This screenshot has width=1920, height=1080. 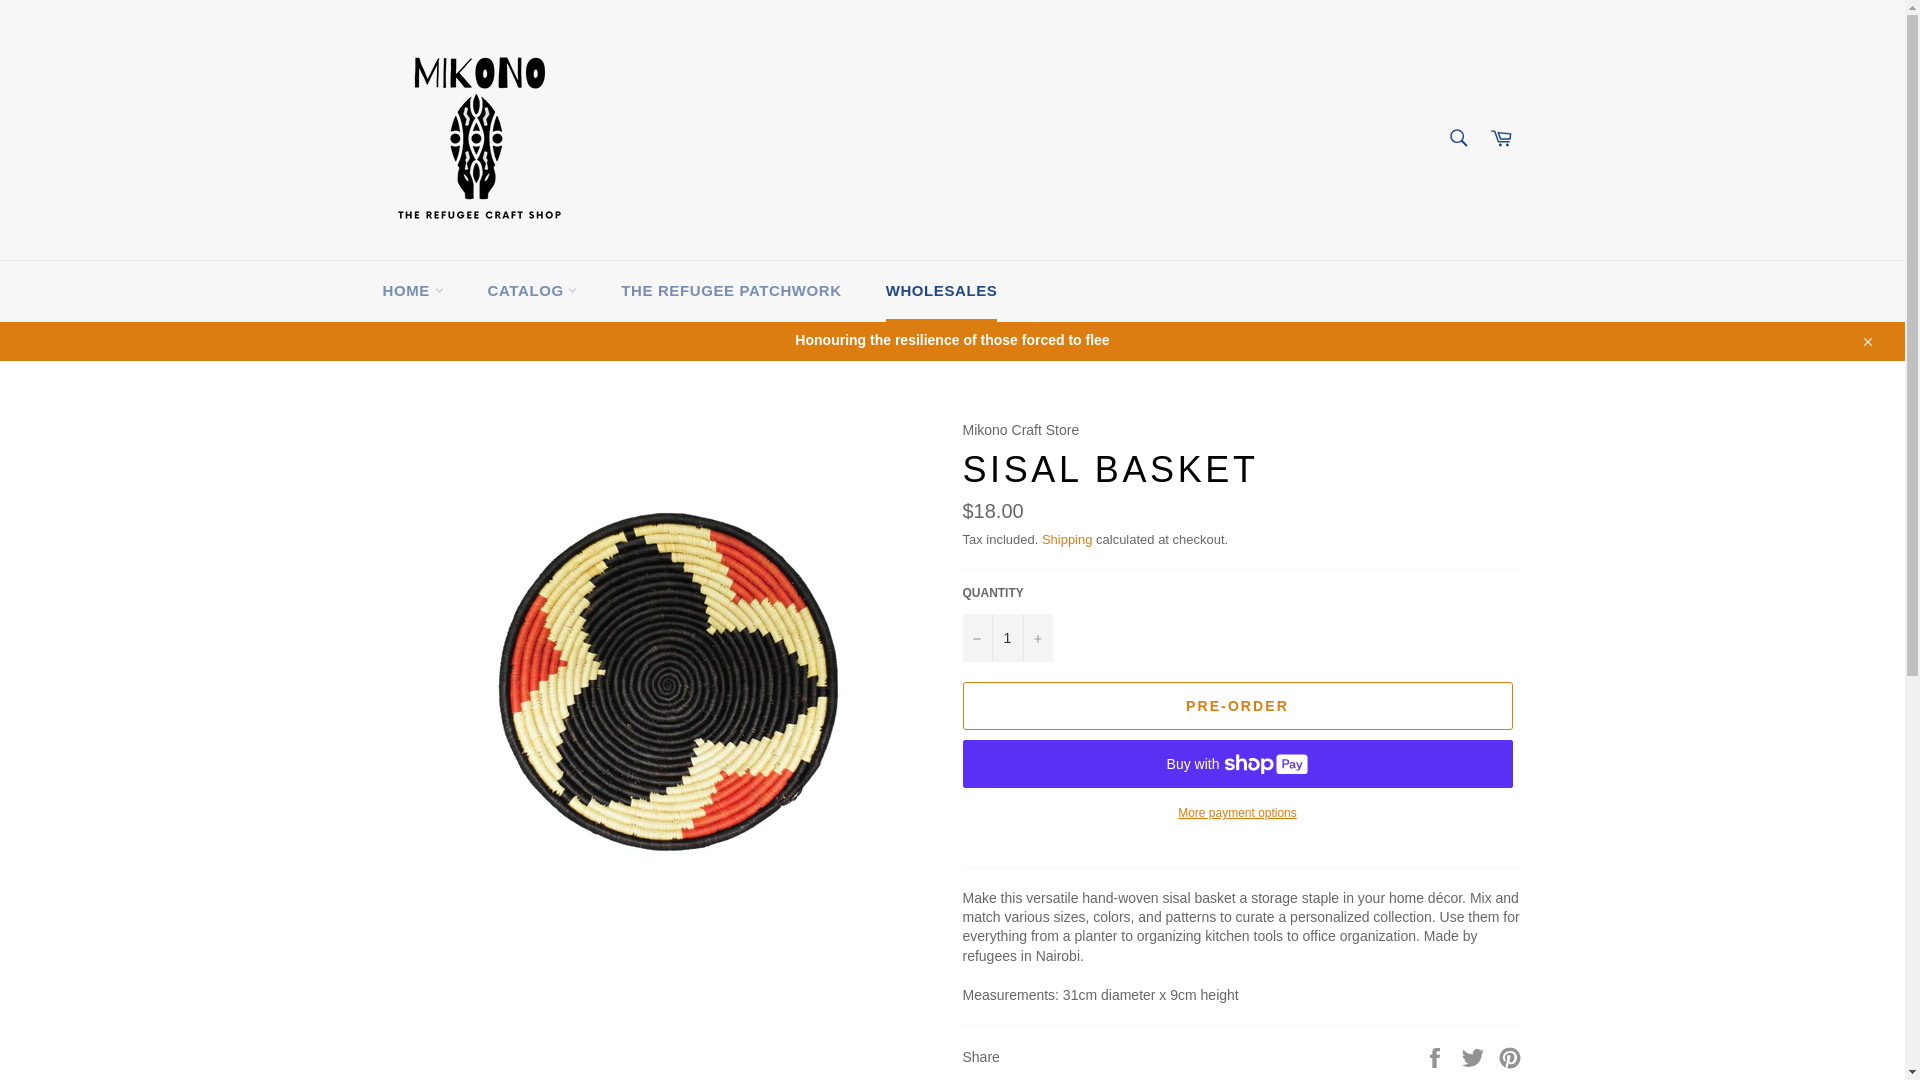 I want to click on Tweet on Twitter, so click(x=1475, y=1056).